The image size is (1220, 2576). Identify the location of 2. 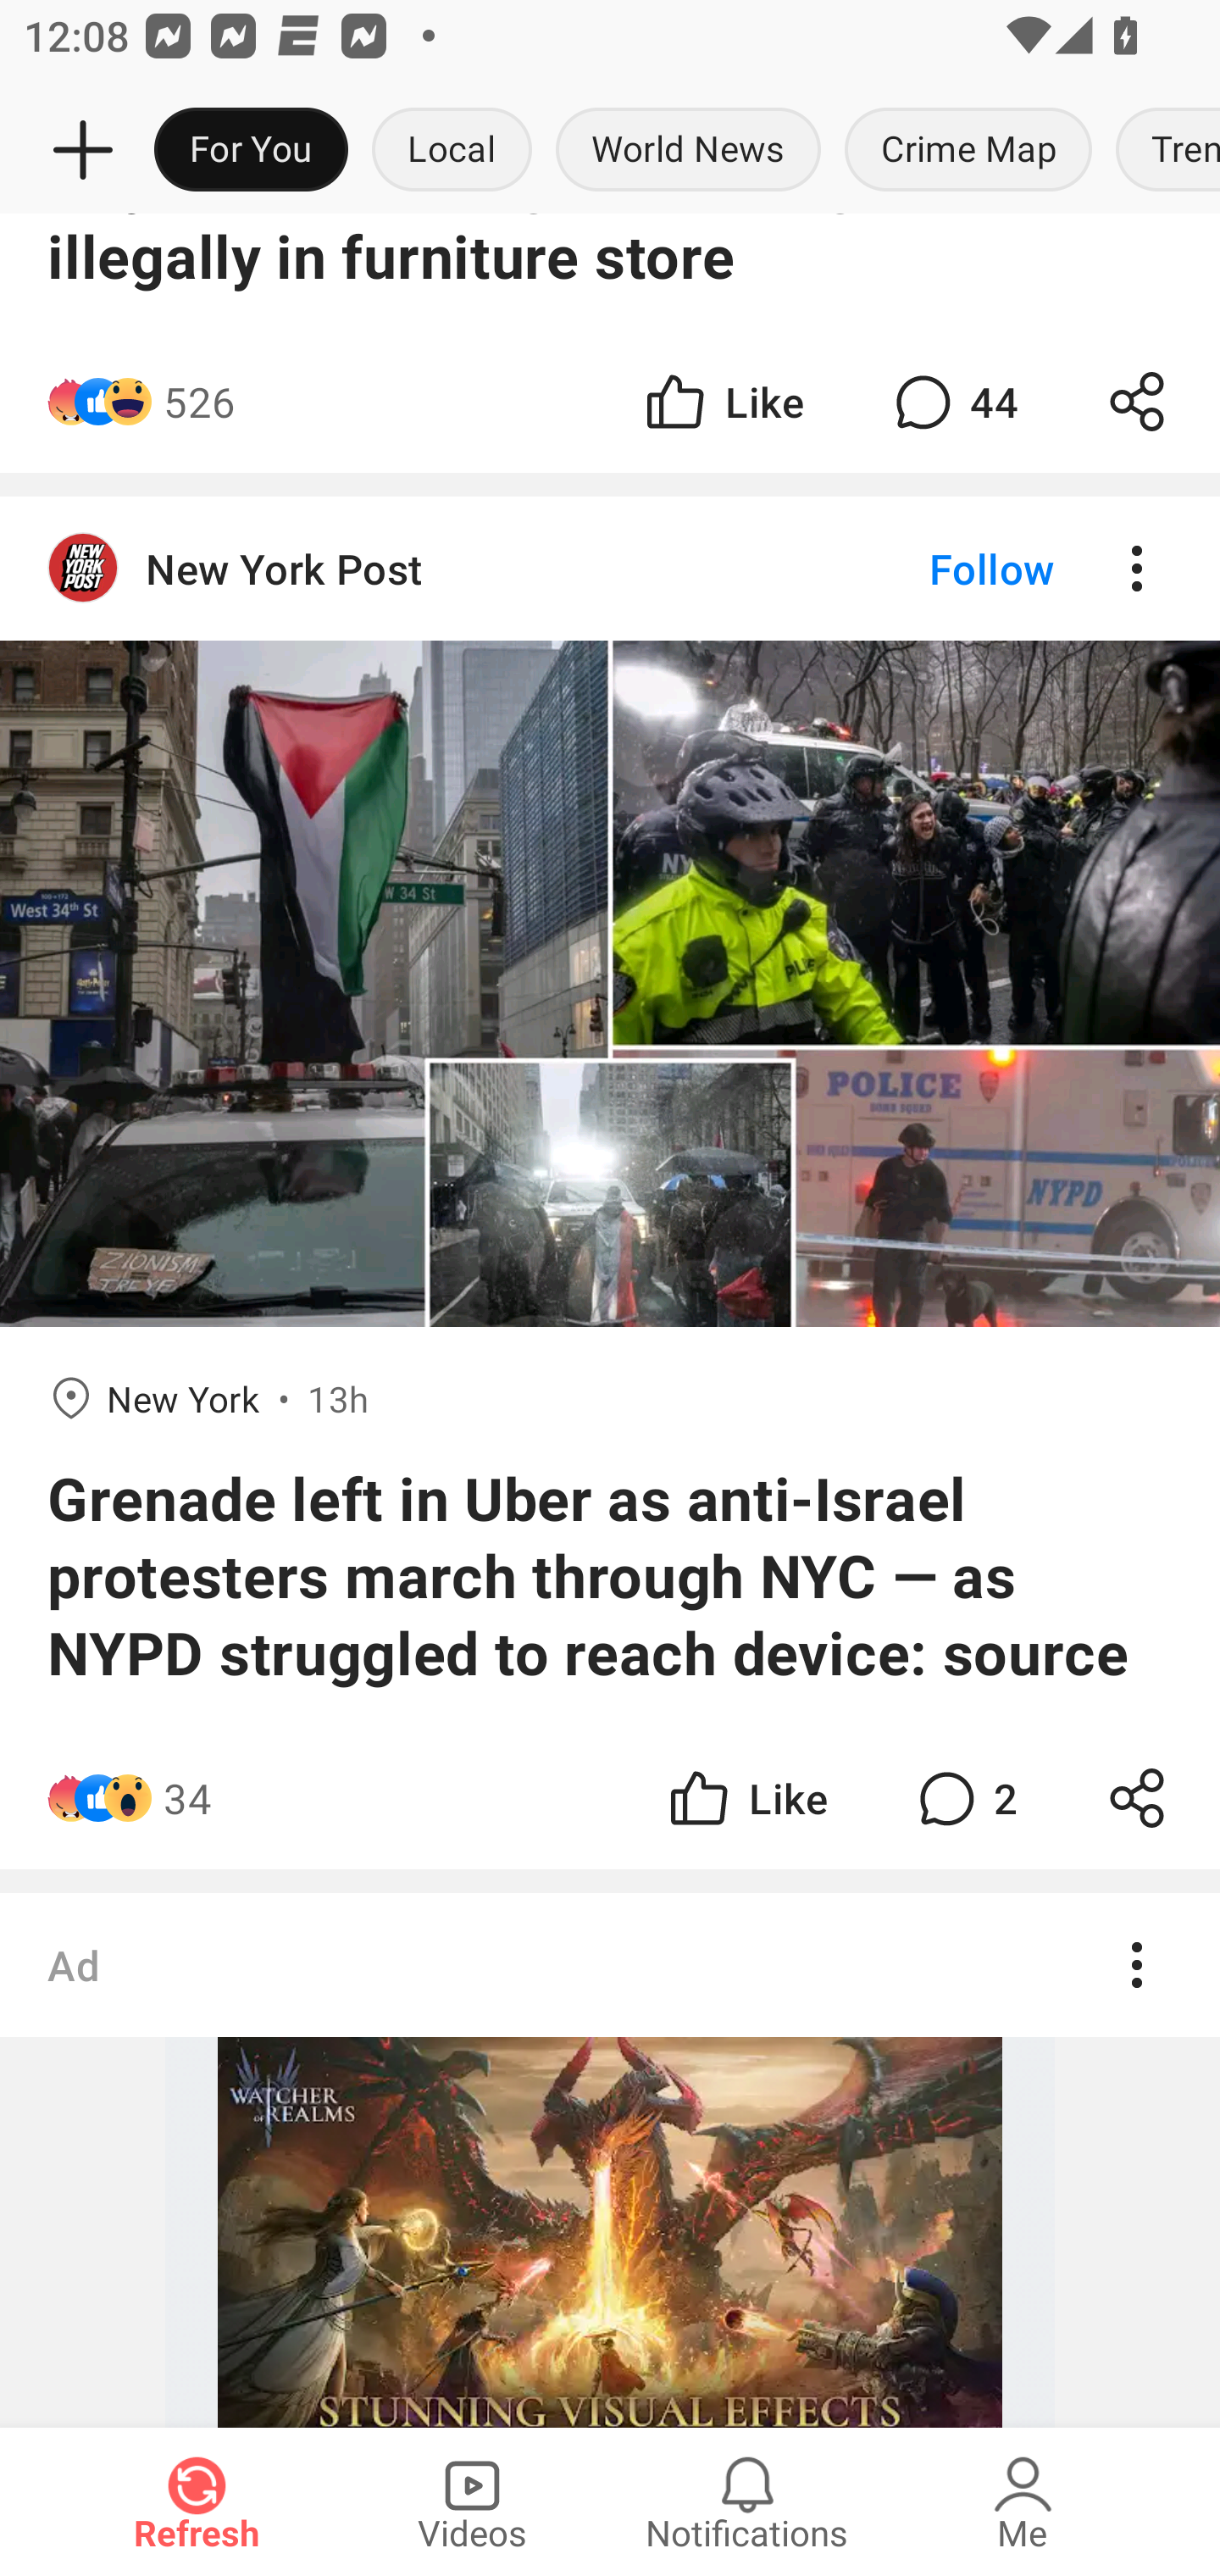
(964, 1798).